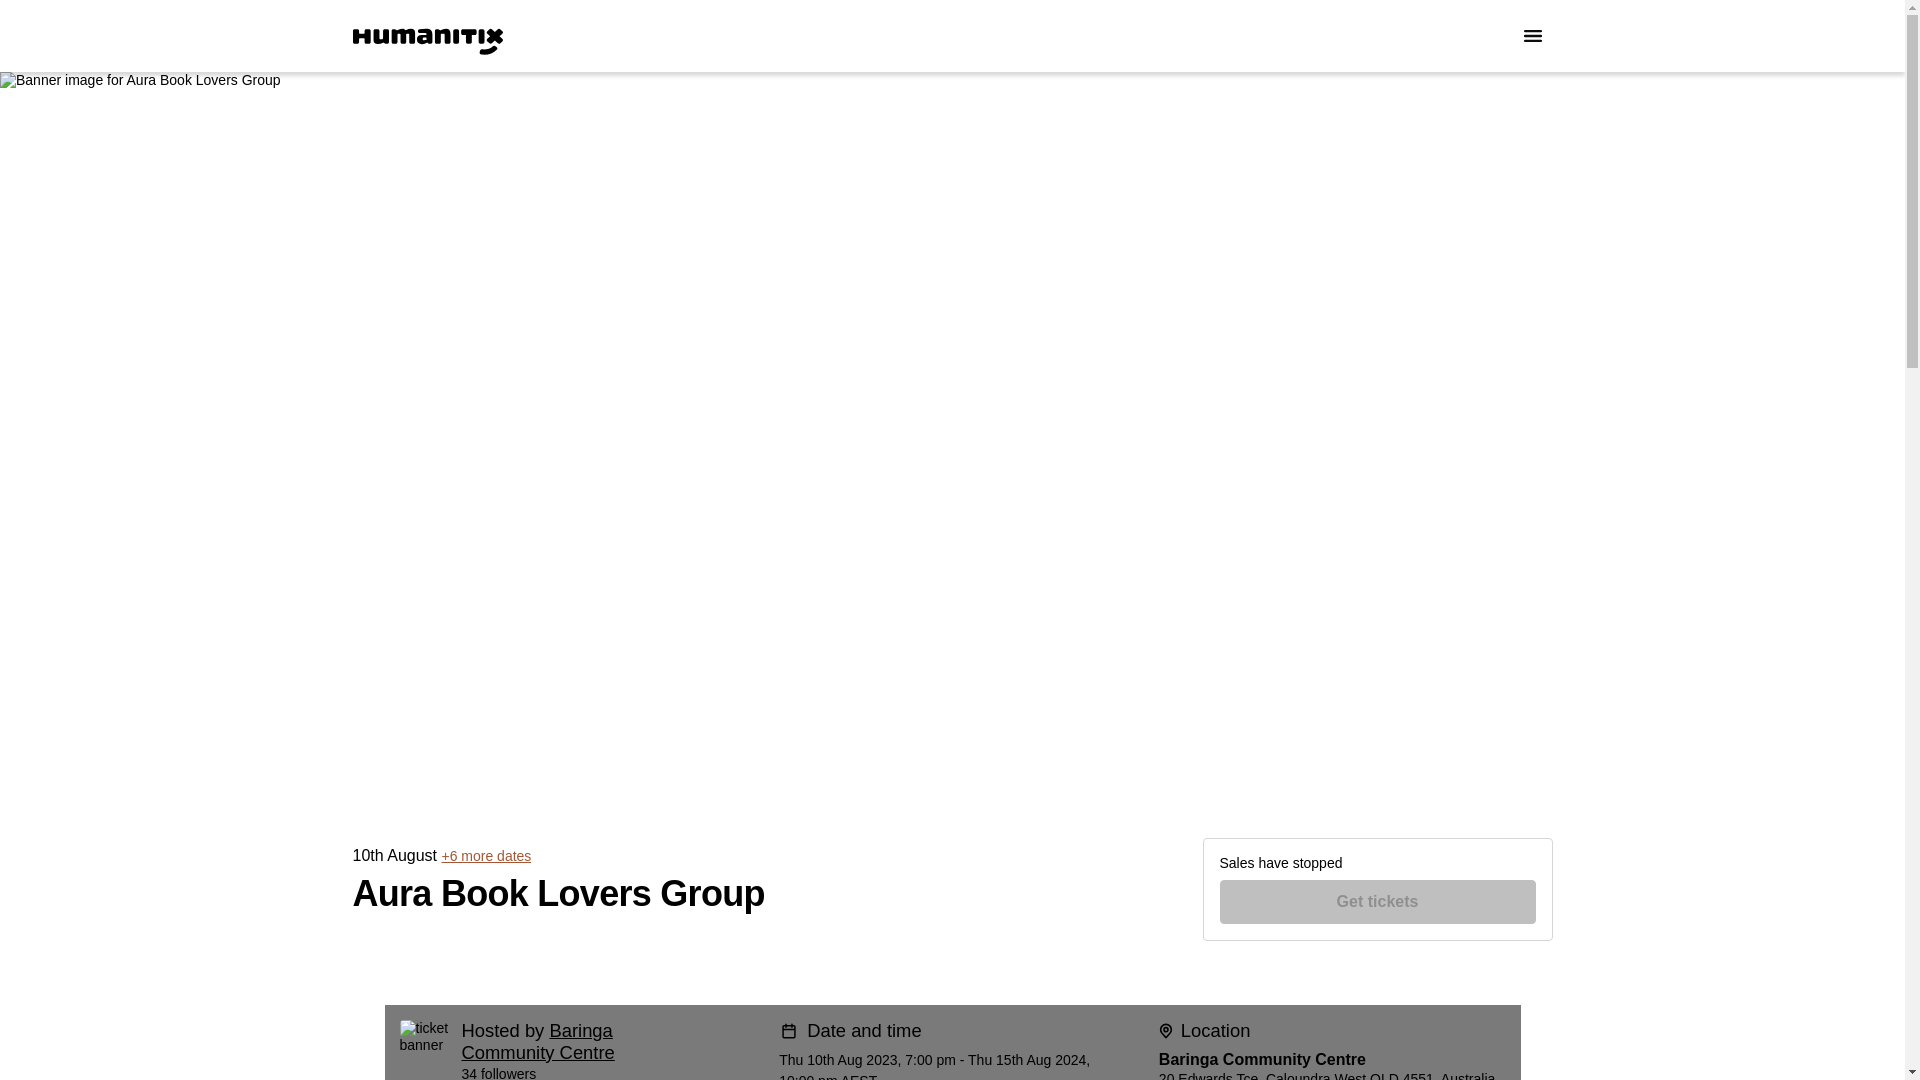  I want to click on Baringa Community Centre, so click(538, 1040).